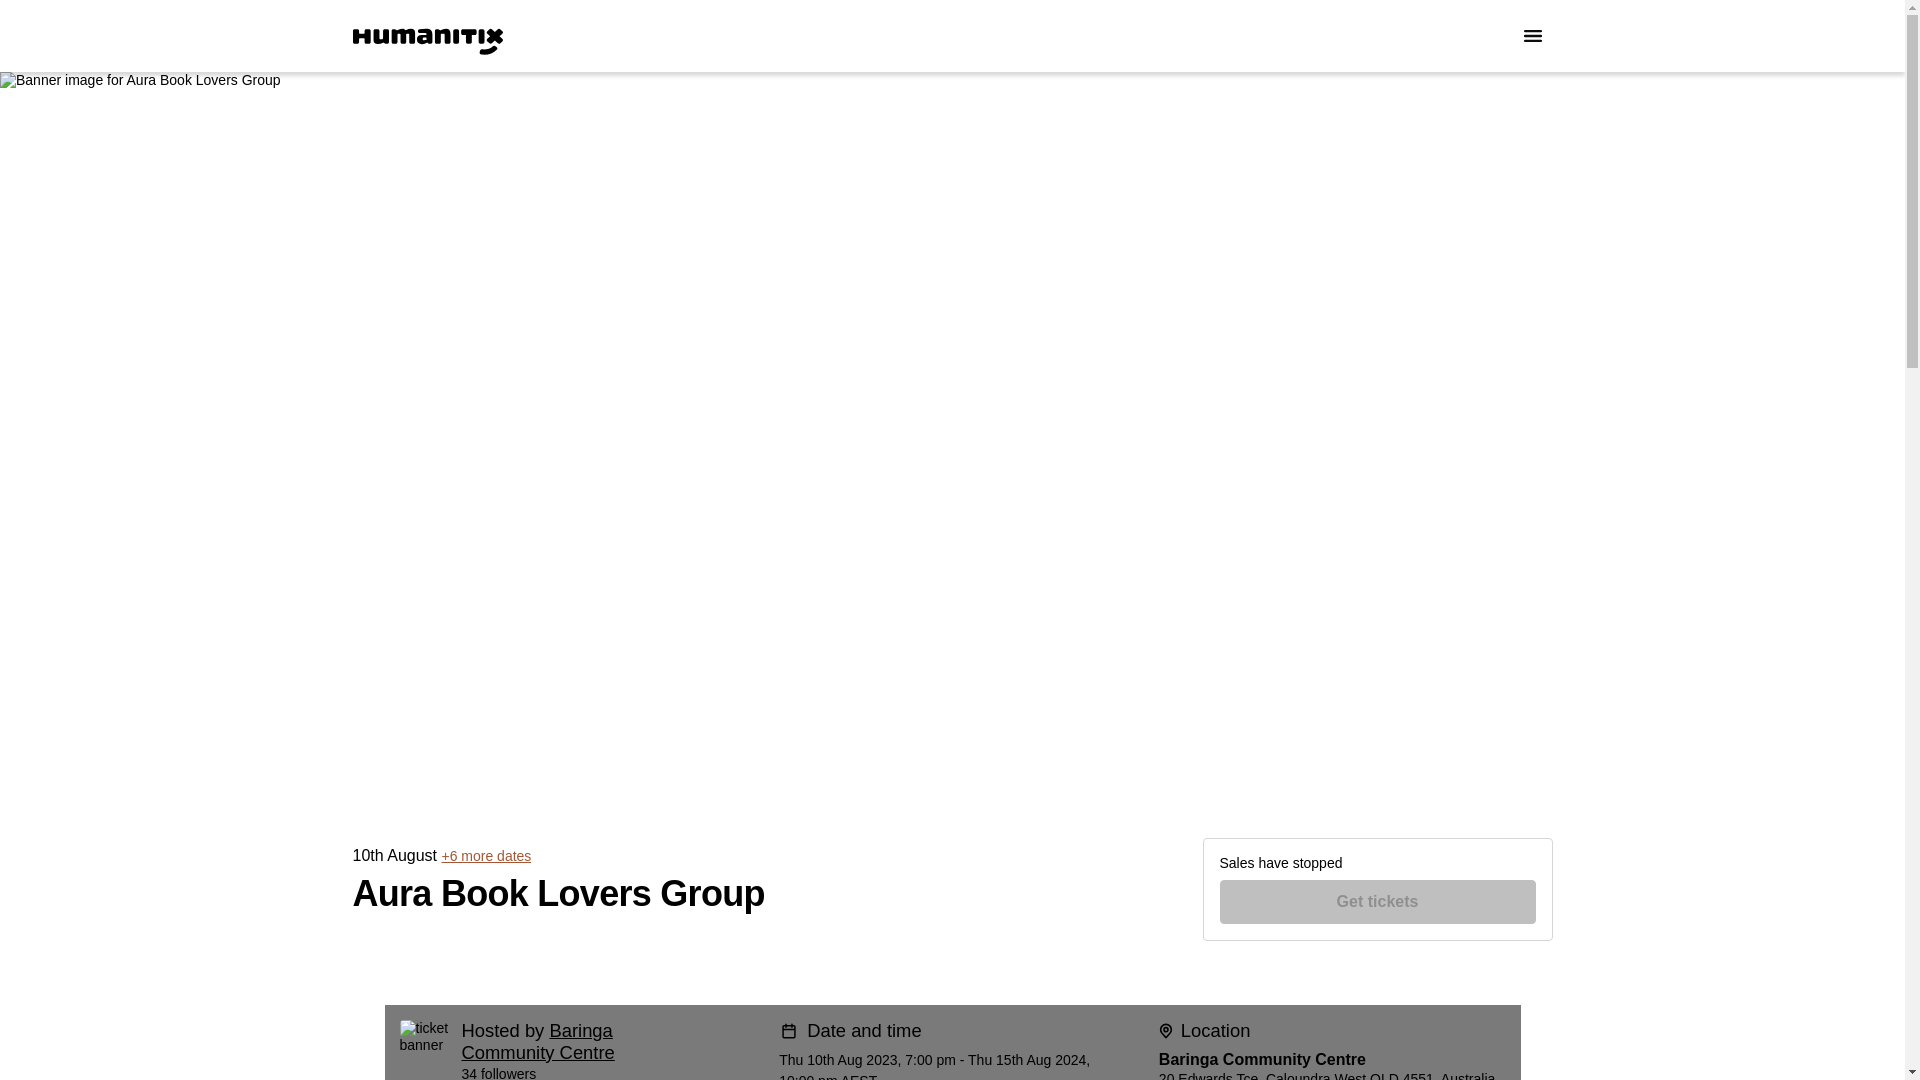  I want to click on Baringa Community Centre, so click(538, 1040).